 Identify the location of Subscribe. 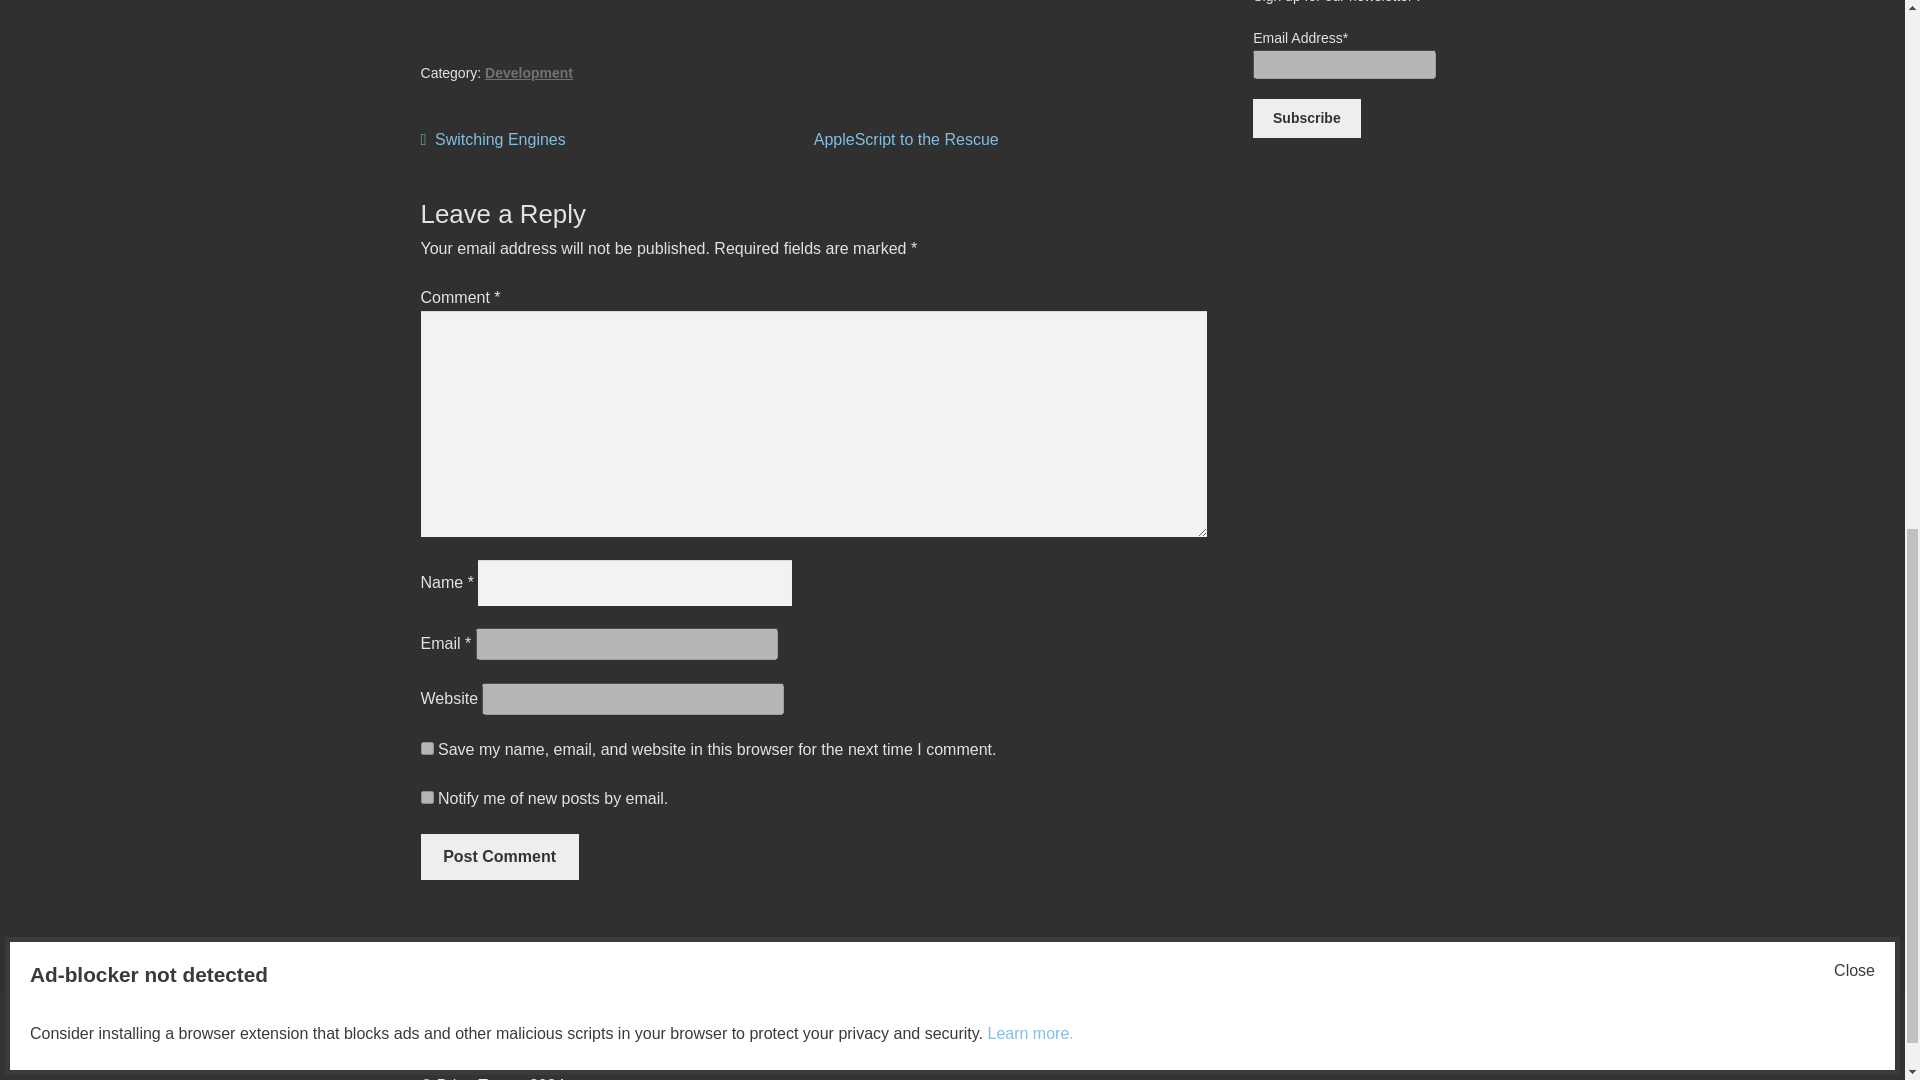
(906, 138).